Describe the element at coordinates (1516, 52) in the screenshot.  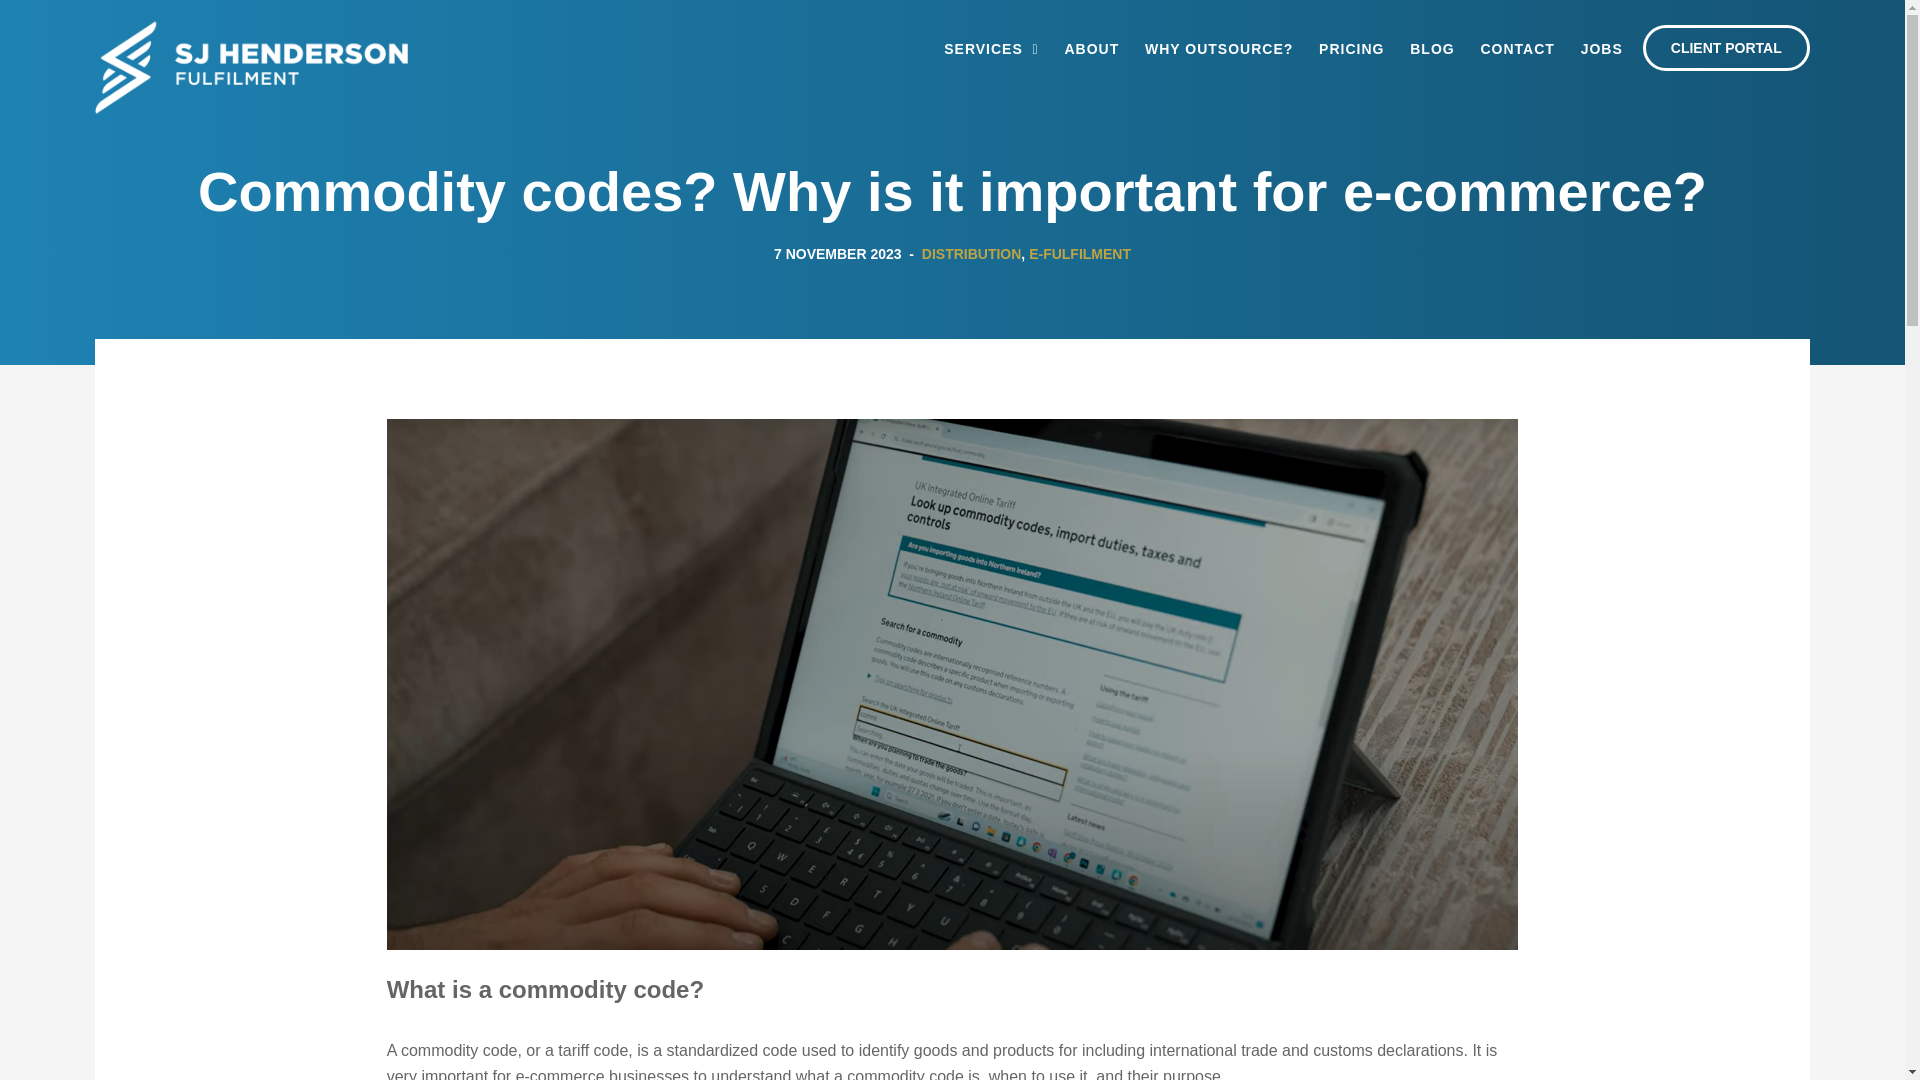
I see `CONTACT` at that location.